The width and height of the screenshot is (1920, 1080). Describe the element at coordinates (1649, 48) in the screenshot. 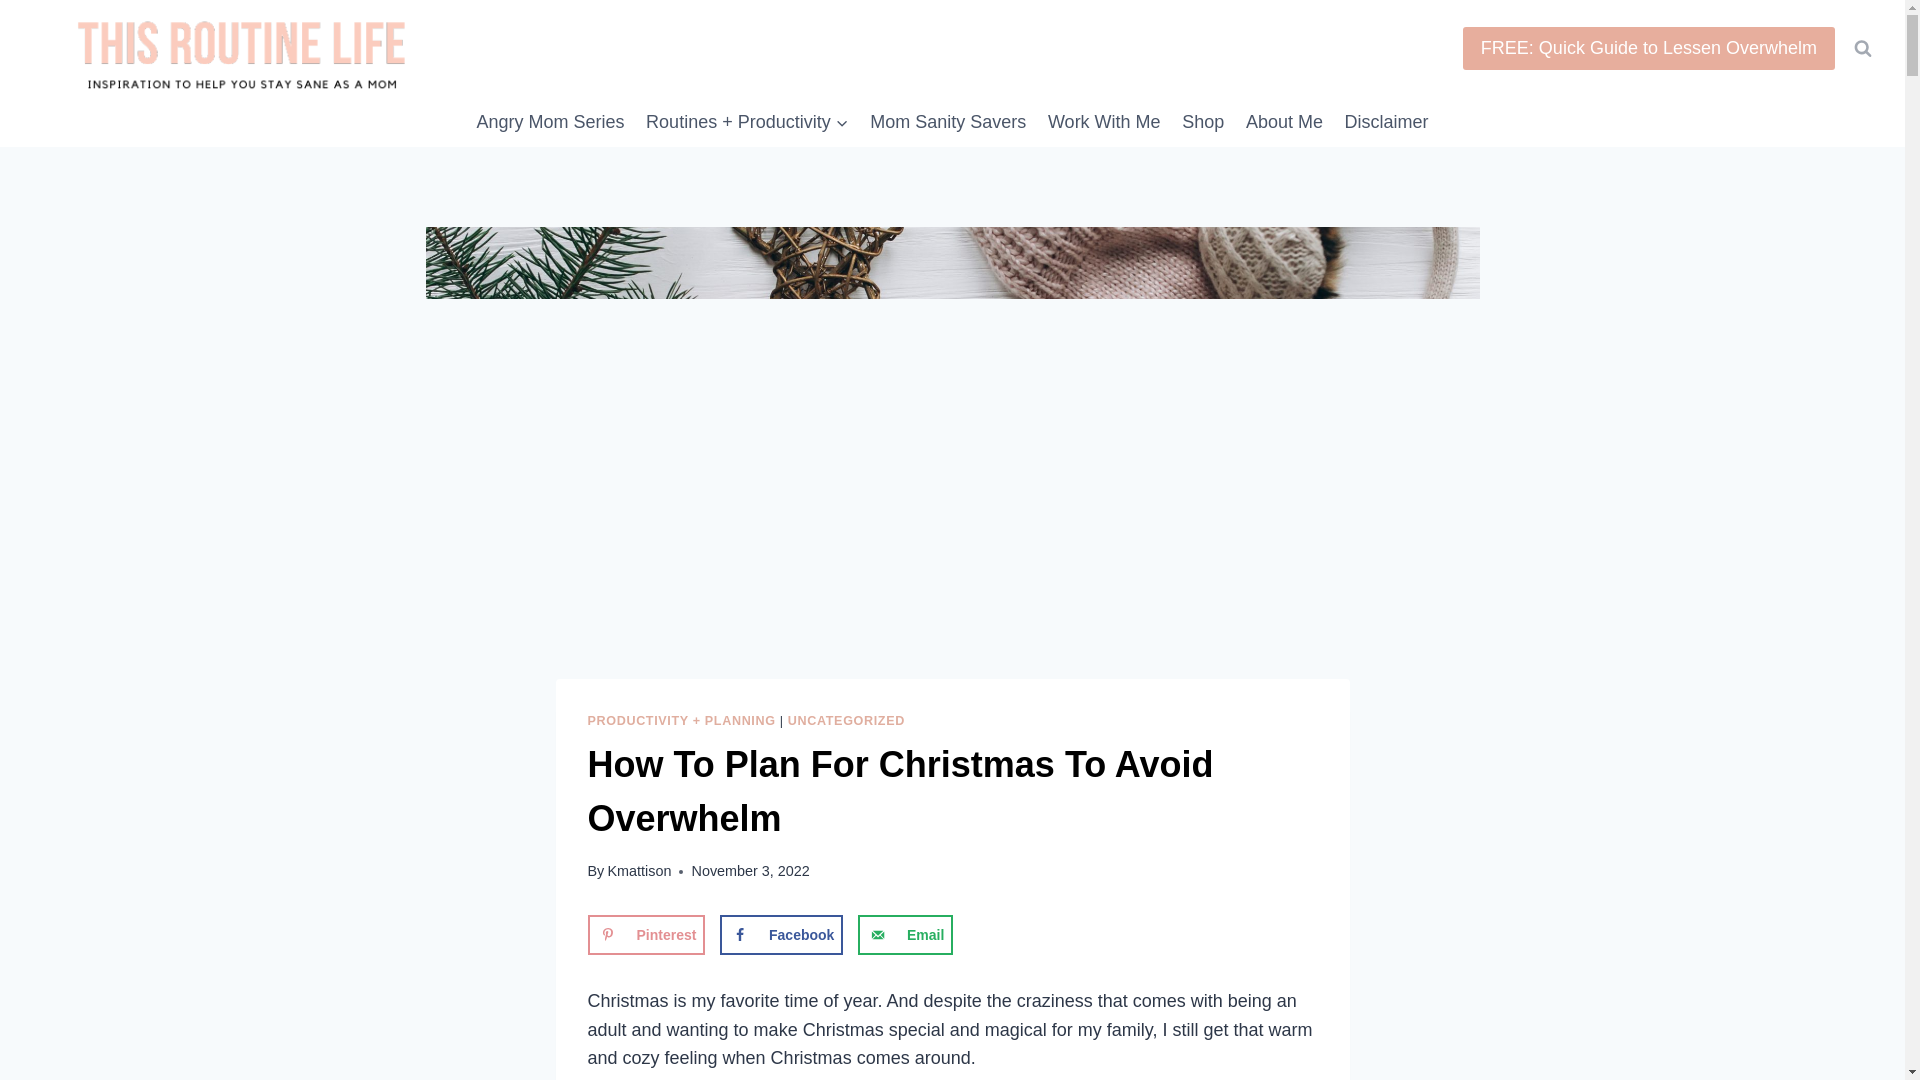

I see `FREE: Quick Guide to Lessen Overwhelm` at that location.